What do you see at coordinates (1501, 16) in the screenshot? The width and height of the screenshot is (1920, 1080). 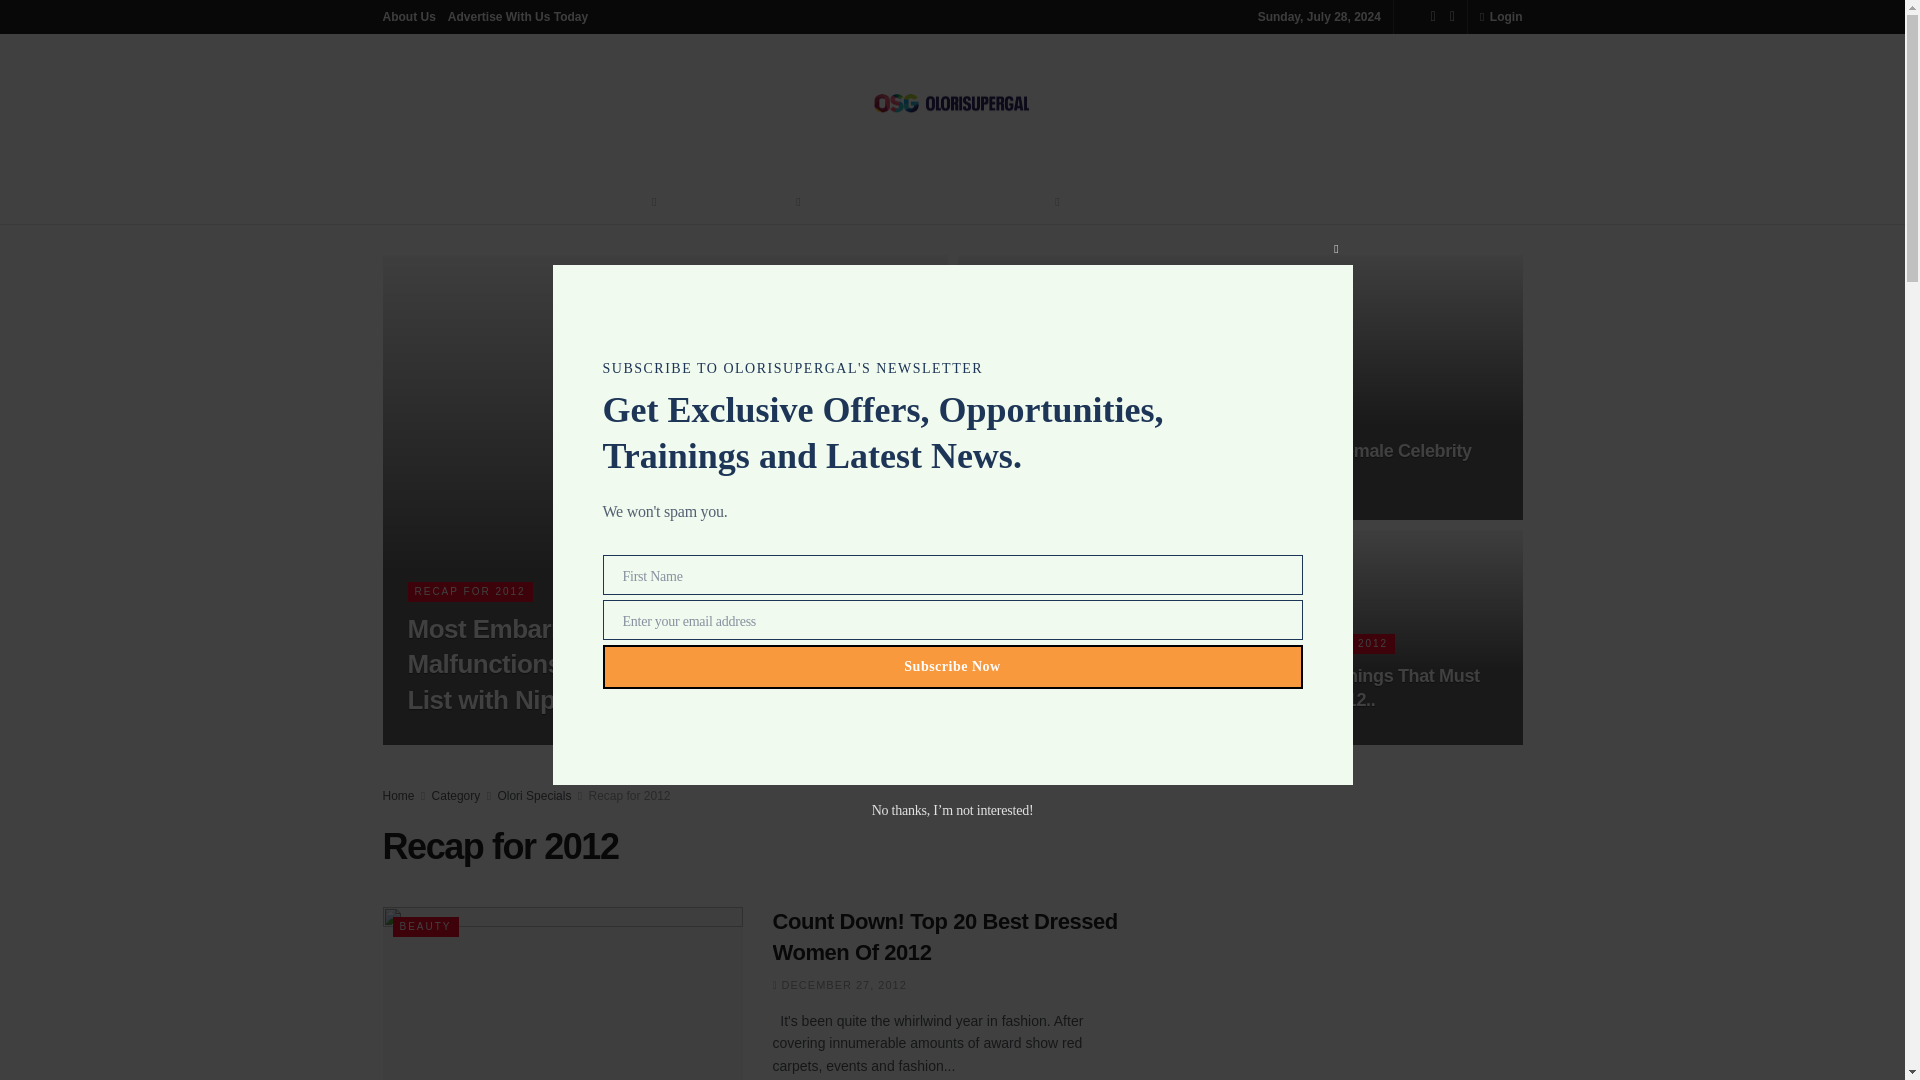 I see `Login` at bounding box center [1501, 16].